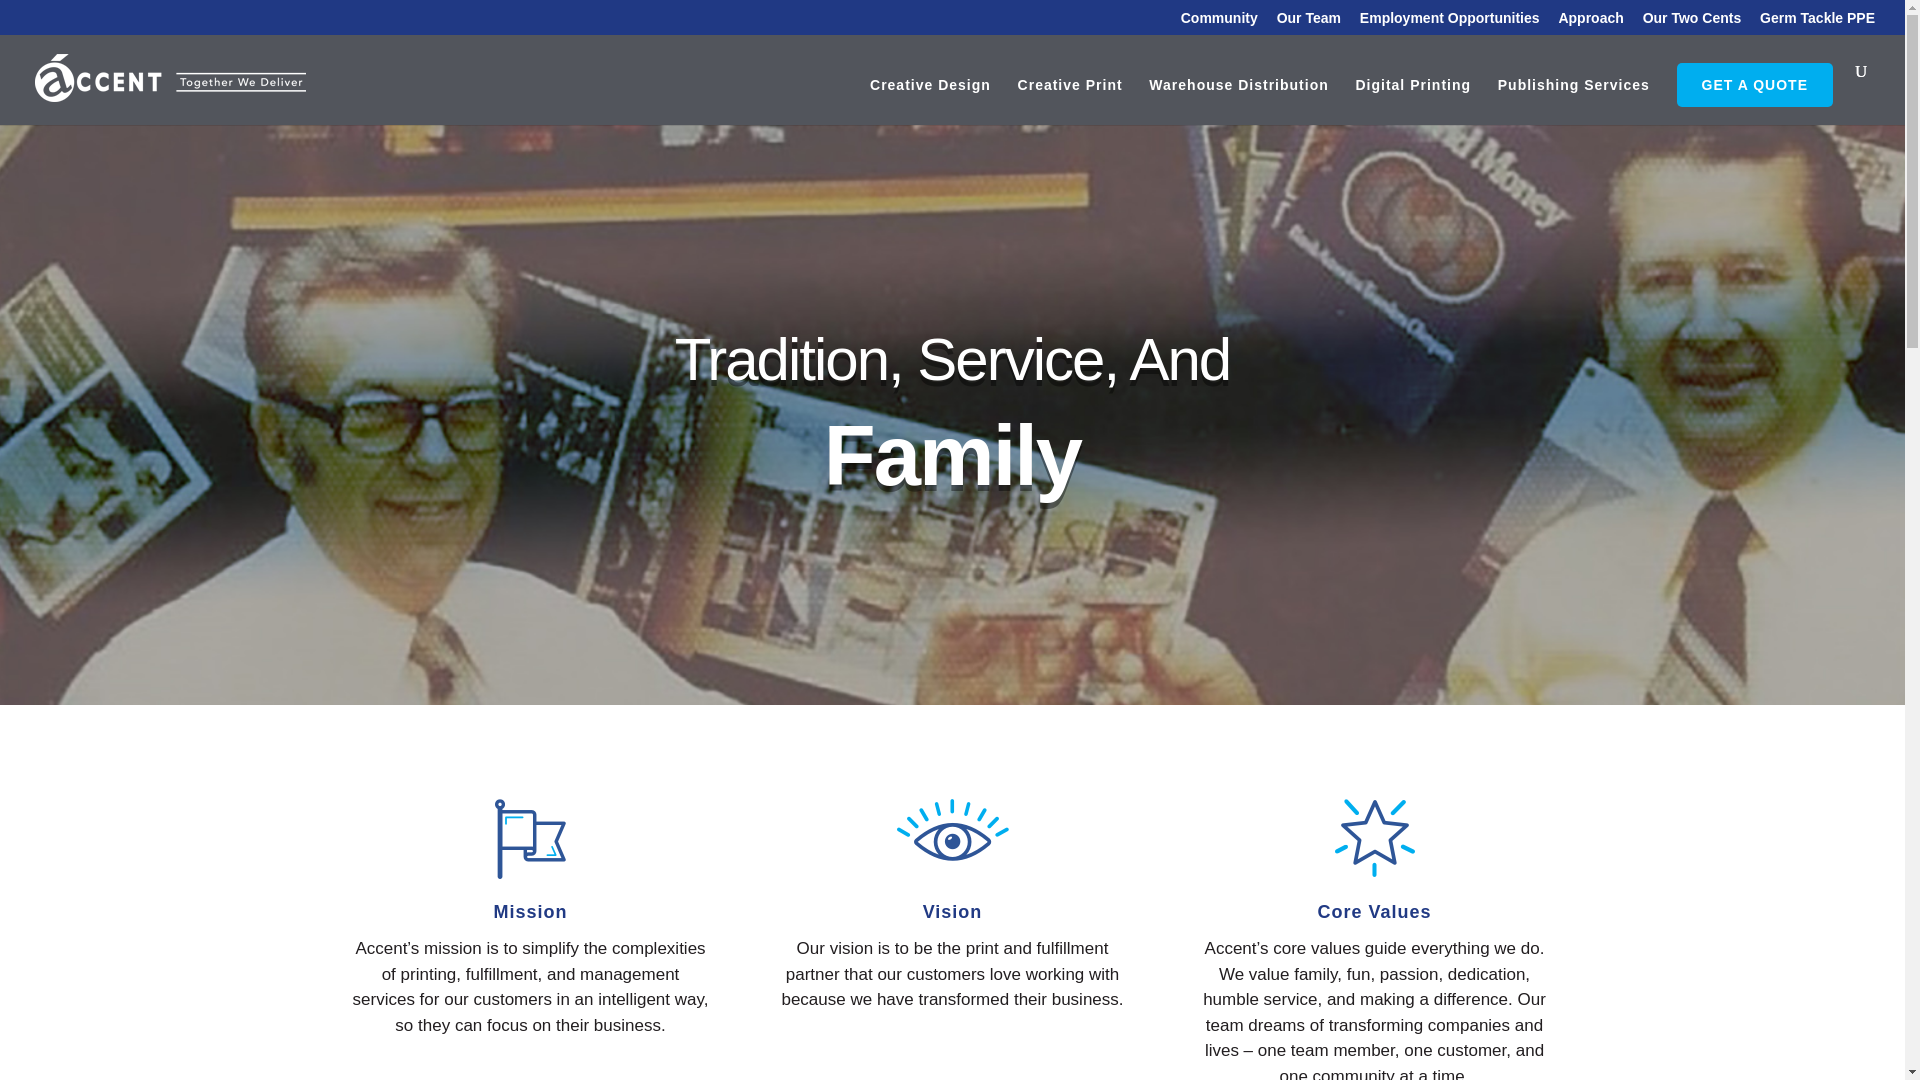 Image resolution: width=1920 pixels, height=1080 pixels. Describe the element at coordinates (1218, 22) in the screenshot. I see `Community` at that location.